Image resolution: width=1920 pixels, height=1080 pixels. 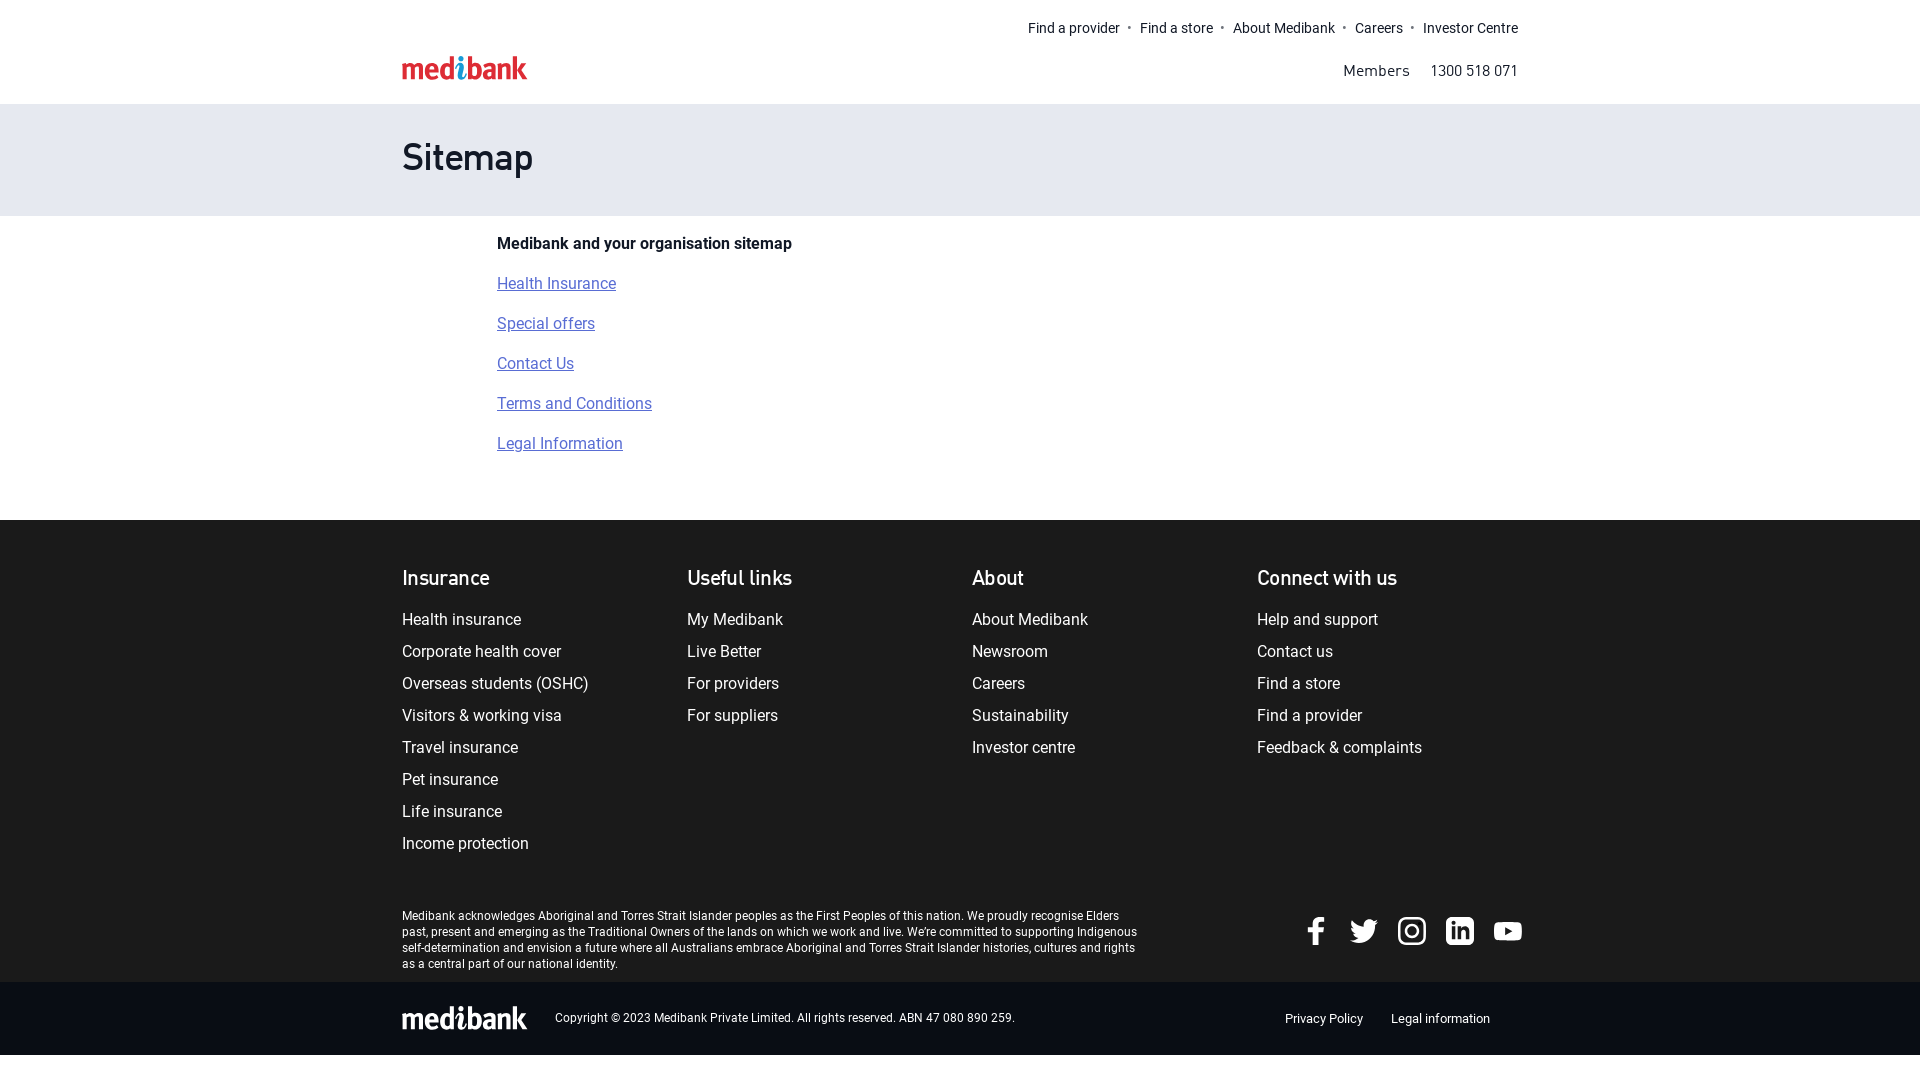 What do you see at coordinates (1176, 28) in the screenshot?
I see `Find a store` at bounding box center [1176, 28].